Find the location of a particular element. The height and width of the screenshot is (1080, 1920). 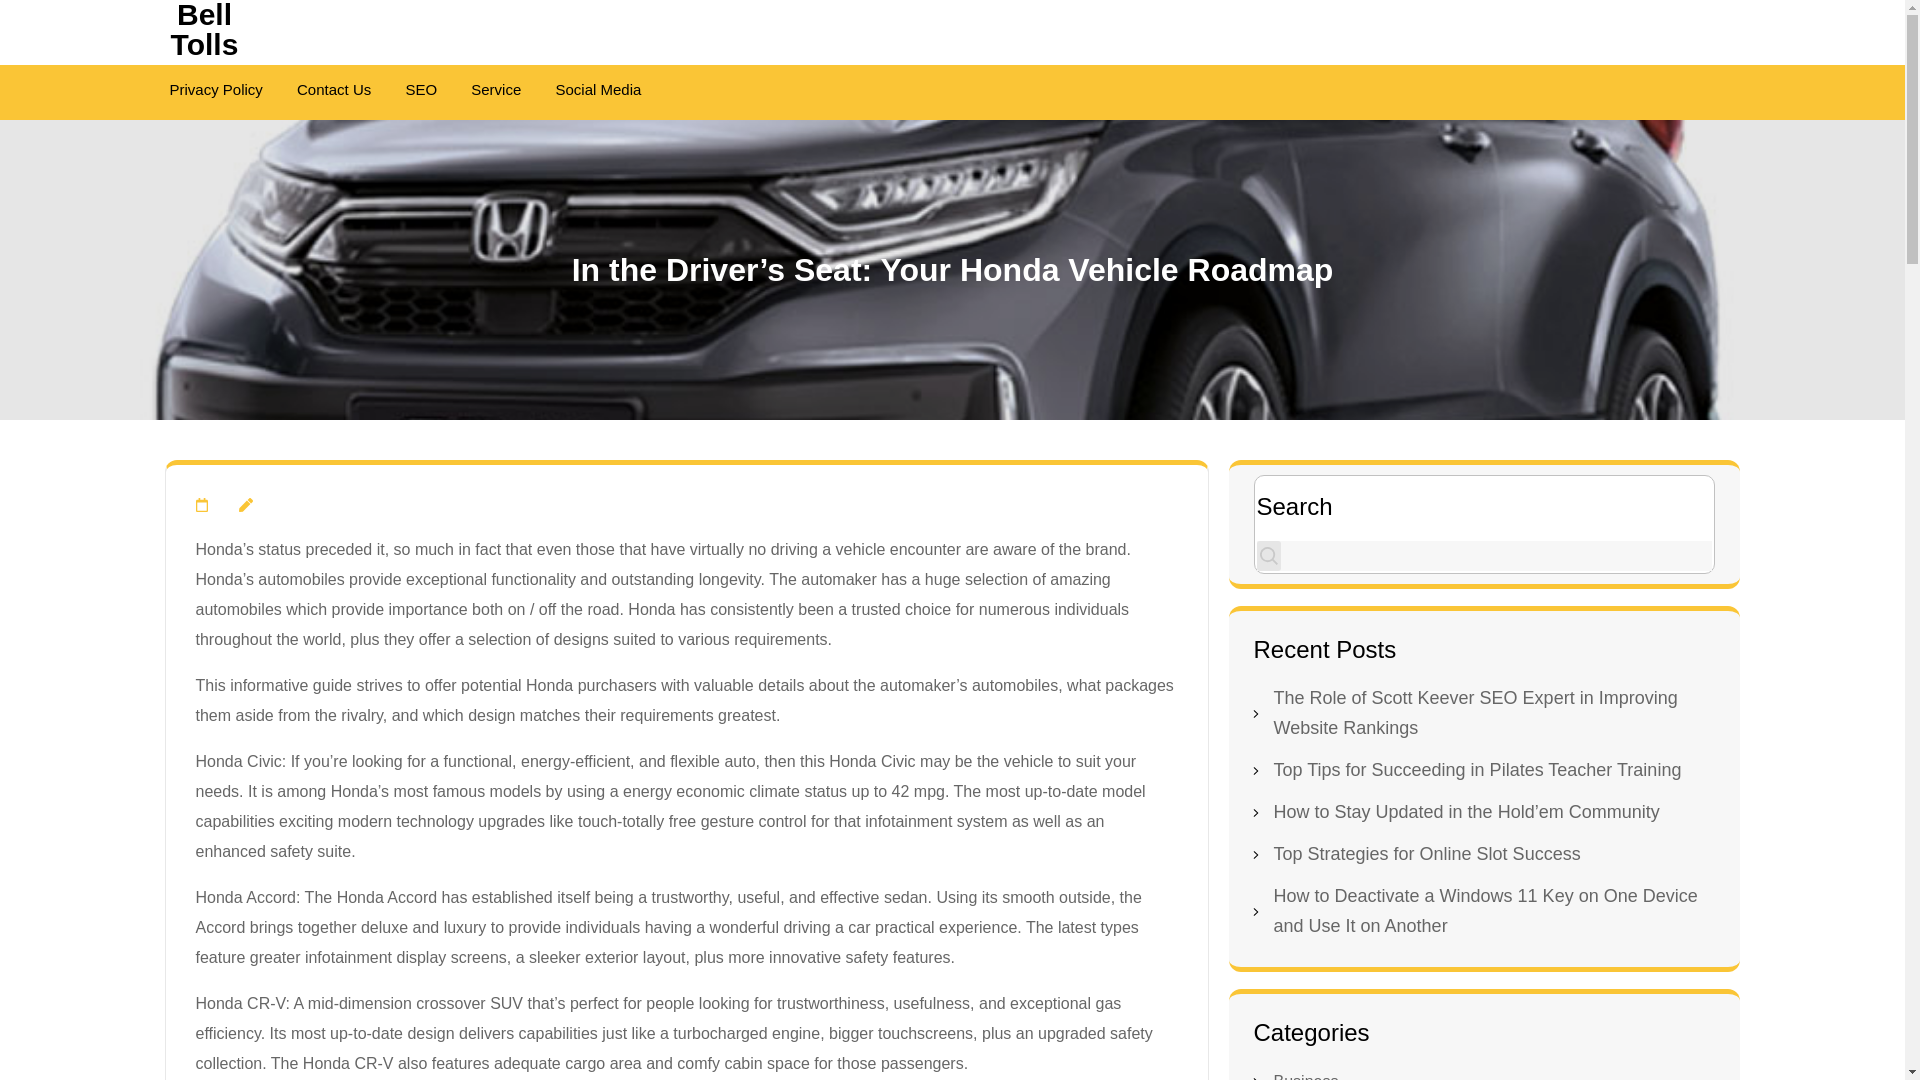

SEO is located at coordinates (421, 92).